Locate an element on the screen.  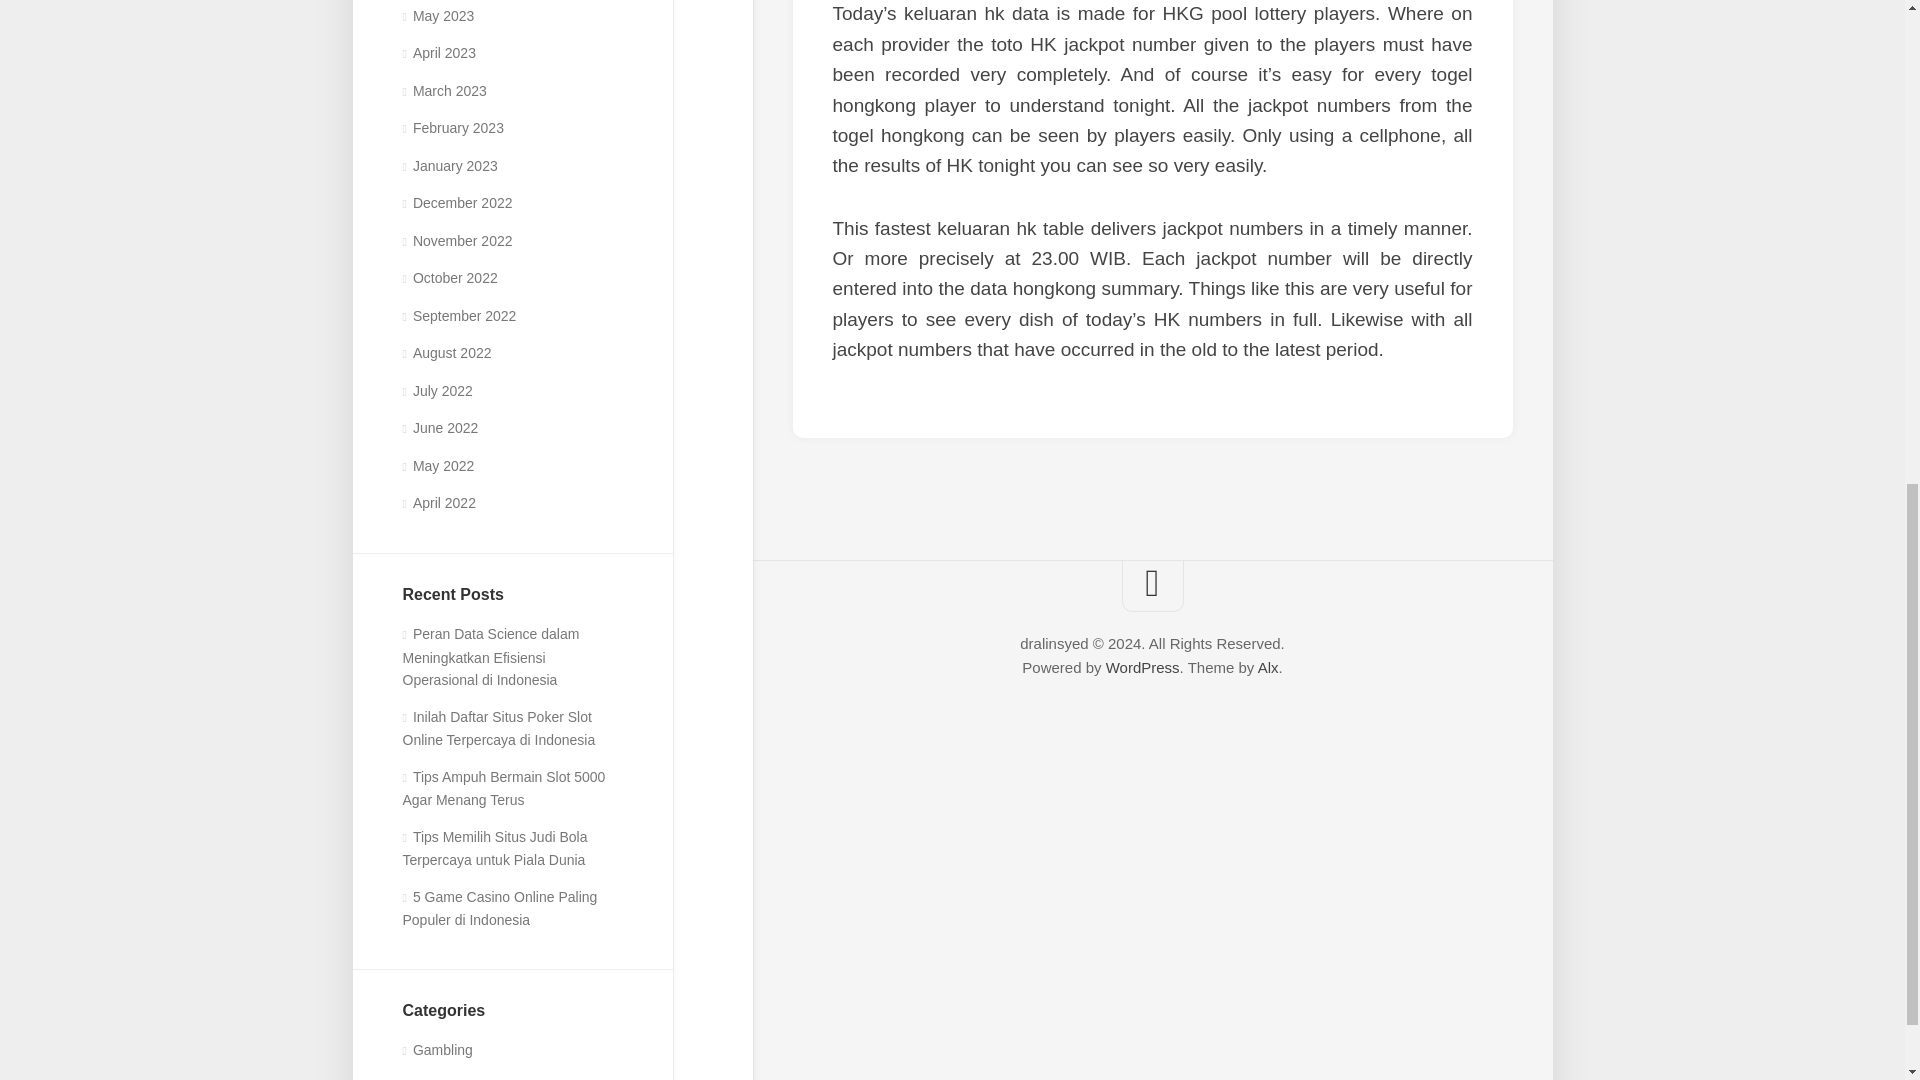
December 2022 is located at coordinates (456, 202).